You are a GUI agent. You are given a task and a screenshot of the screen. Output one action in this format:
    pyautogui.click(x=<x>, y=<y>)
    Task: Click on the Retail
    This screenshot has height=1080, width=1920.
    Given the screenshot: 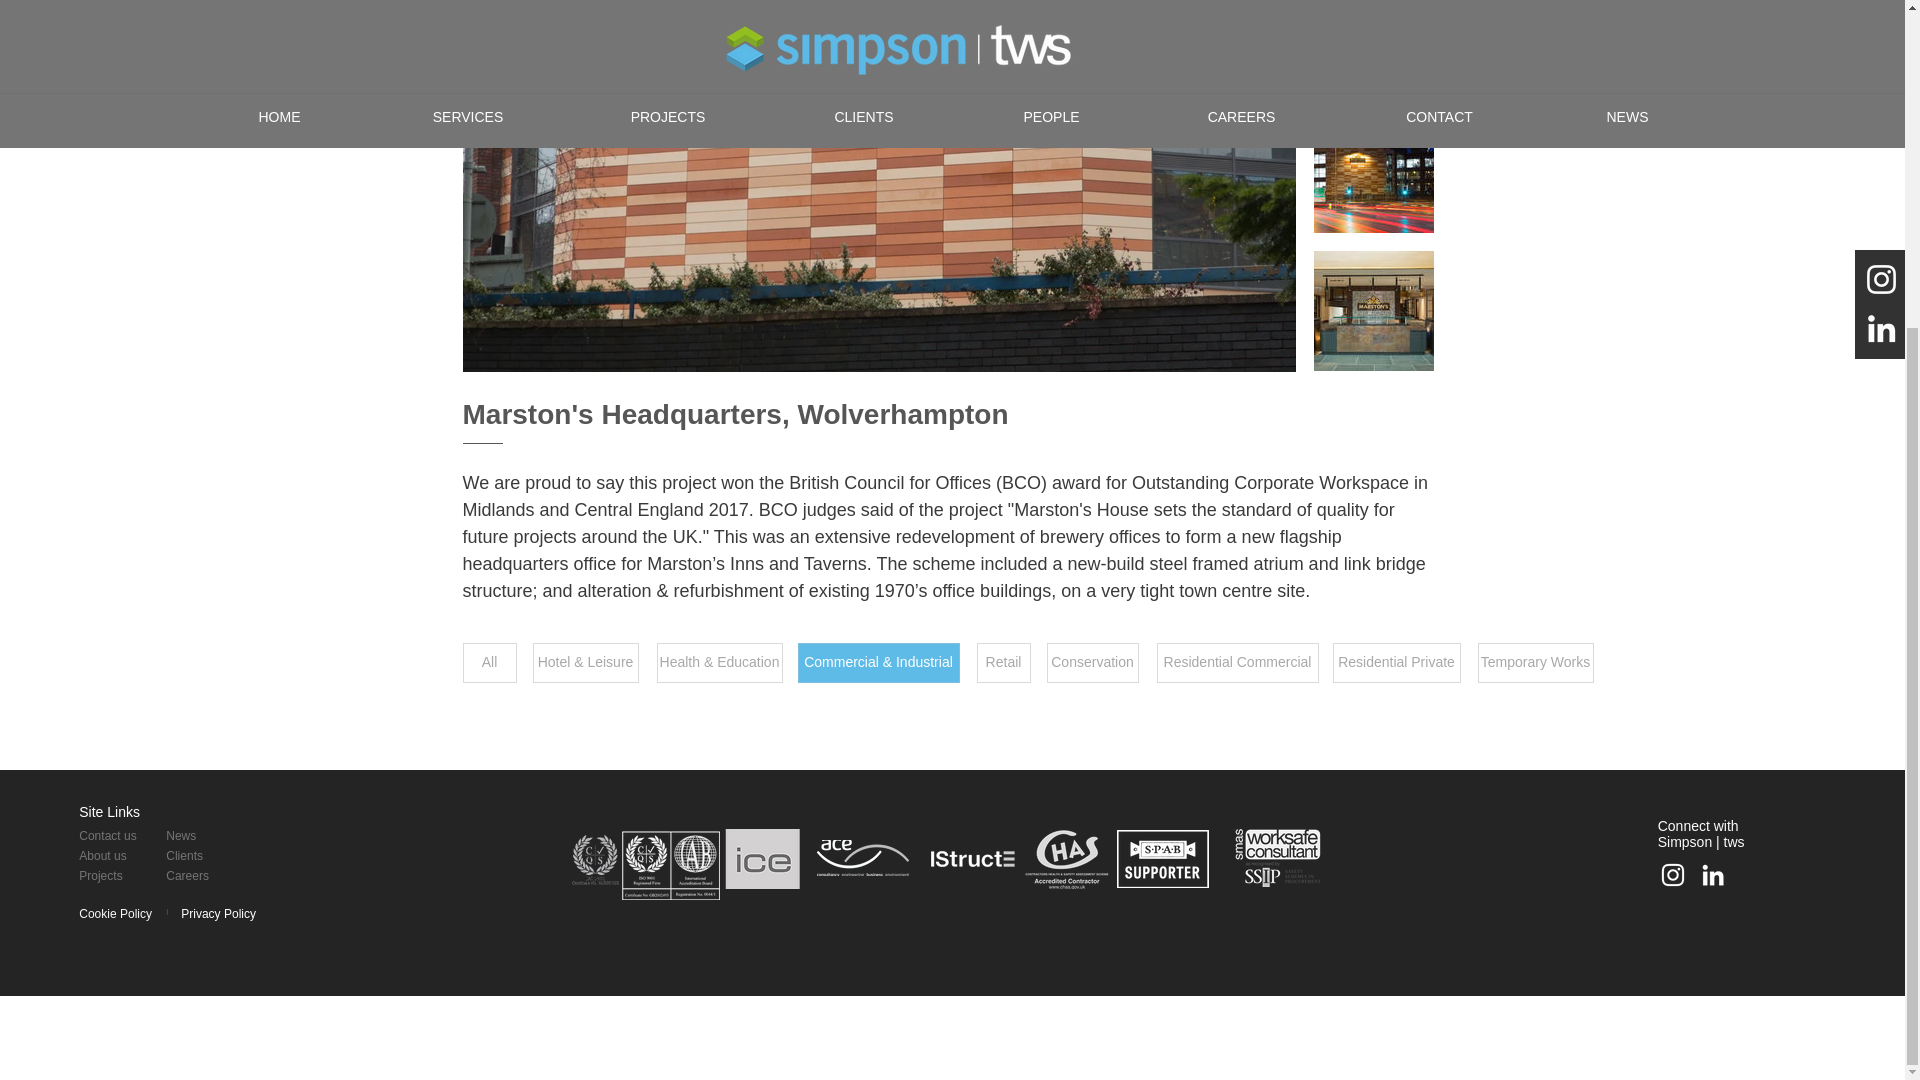 What is the action you would take?
    pyautogui.click(x=1002, y=662)
    